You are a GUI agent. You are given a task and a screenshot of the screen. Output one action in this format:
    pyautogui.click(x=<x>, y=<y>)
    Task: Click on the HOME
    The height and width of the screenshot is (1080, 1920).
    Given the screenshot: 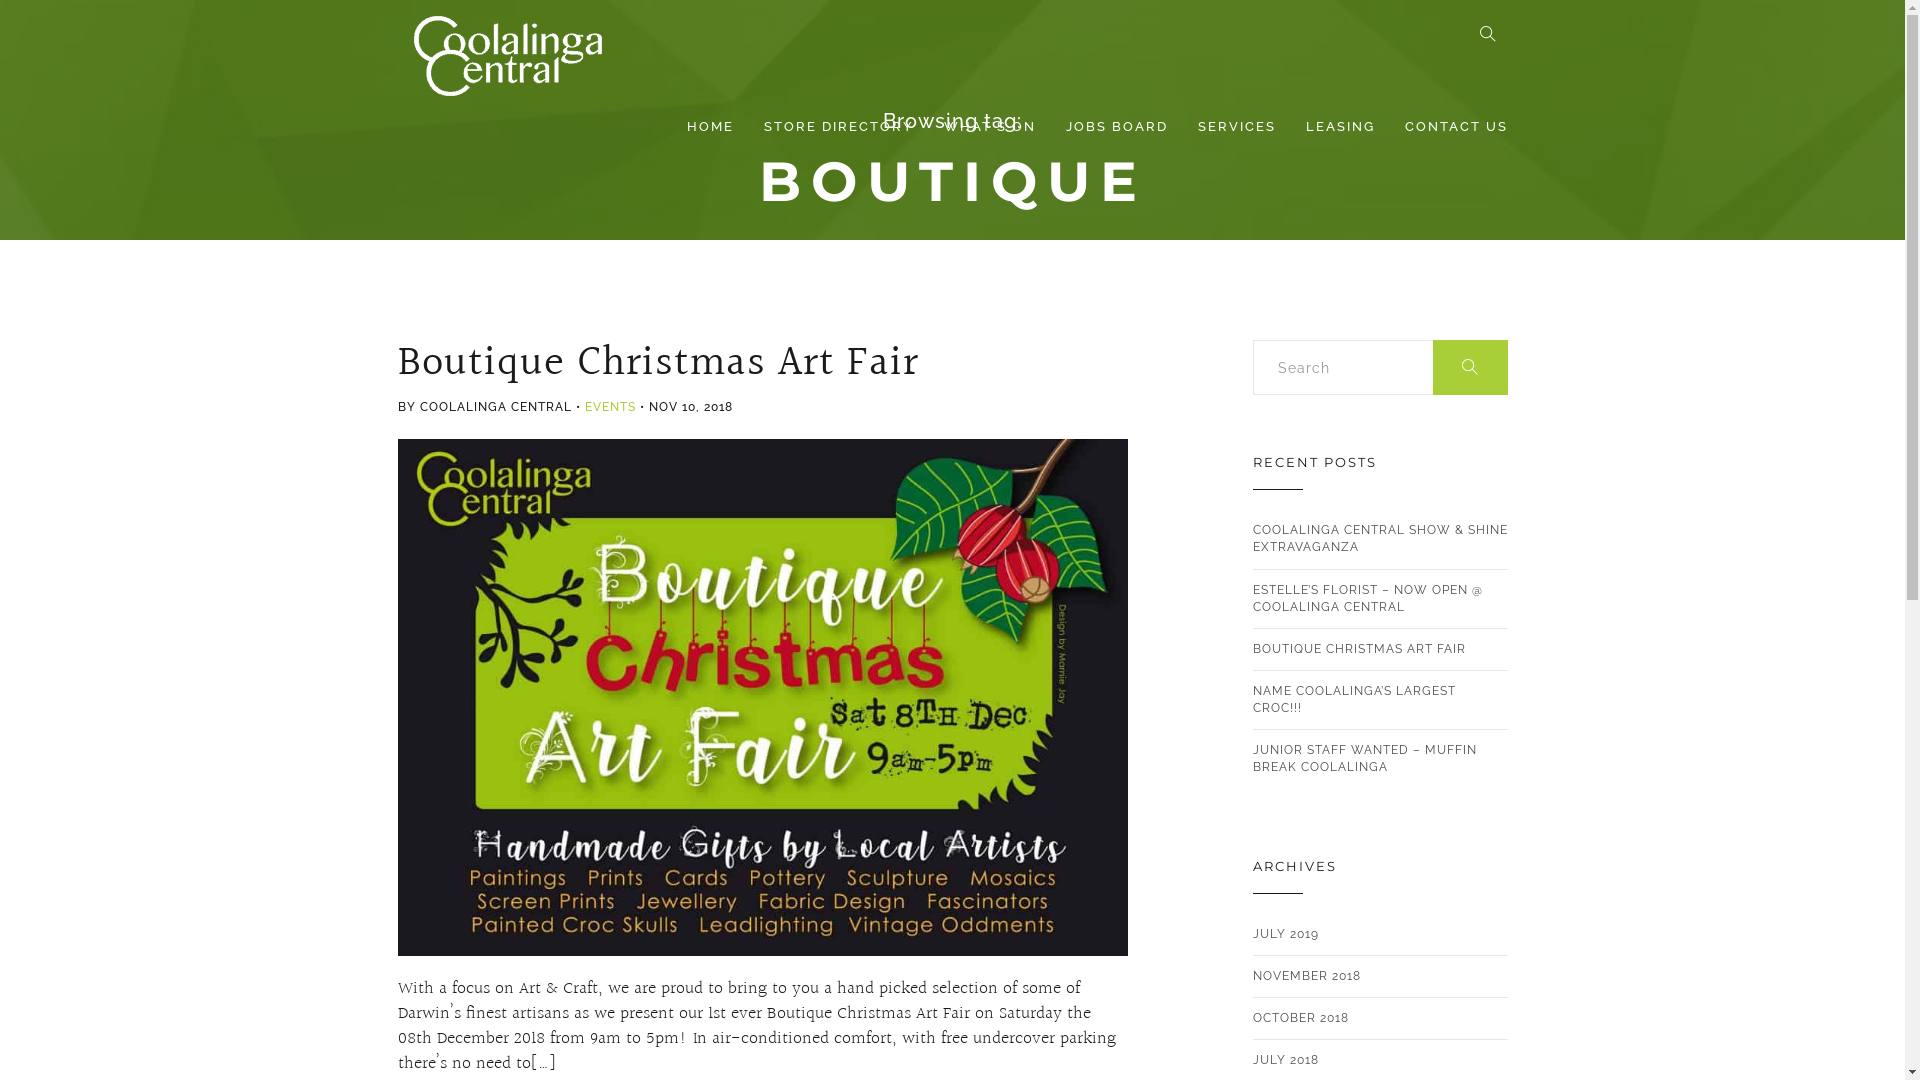 What is the action you would take?
    pyautogui.click(x=710, y=127)
    